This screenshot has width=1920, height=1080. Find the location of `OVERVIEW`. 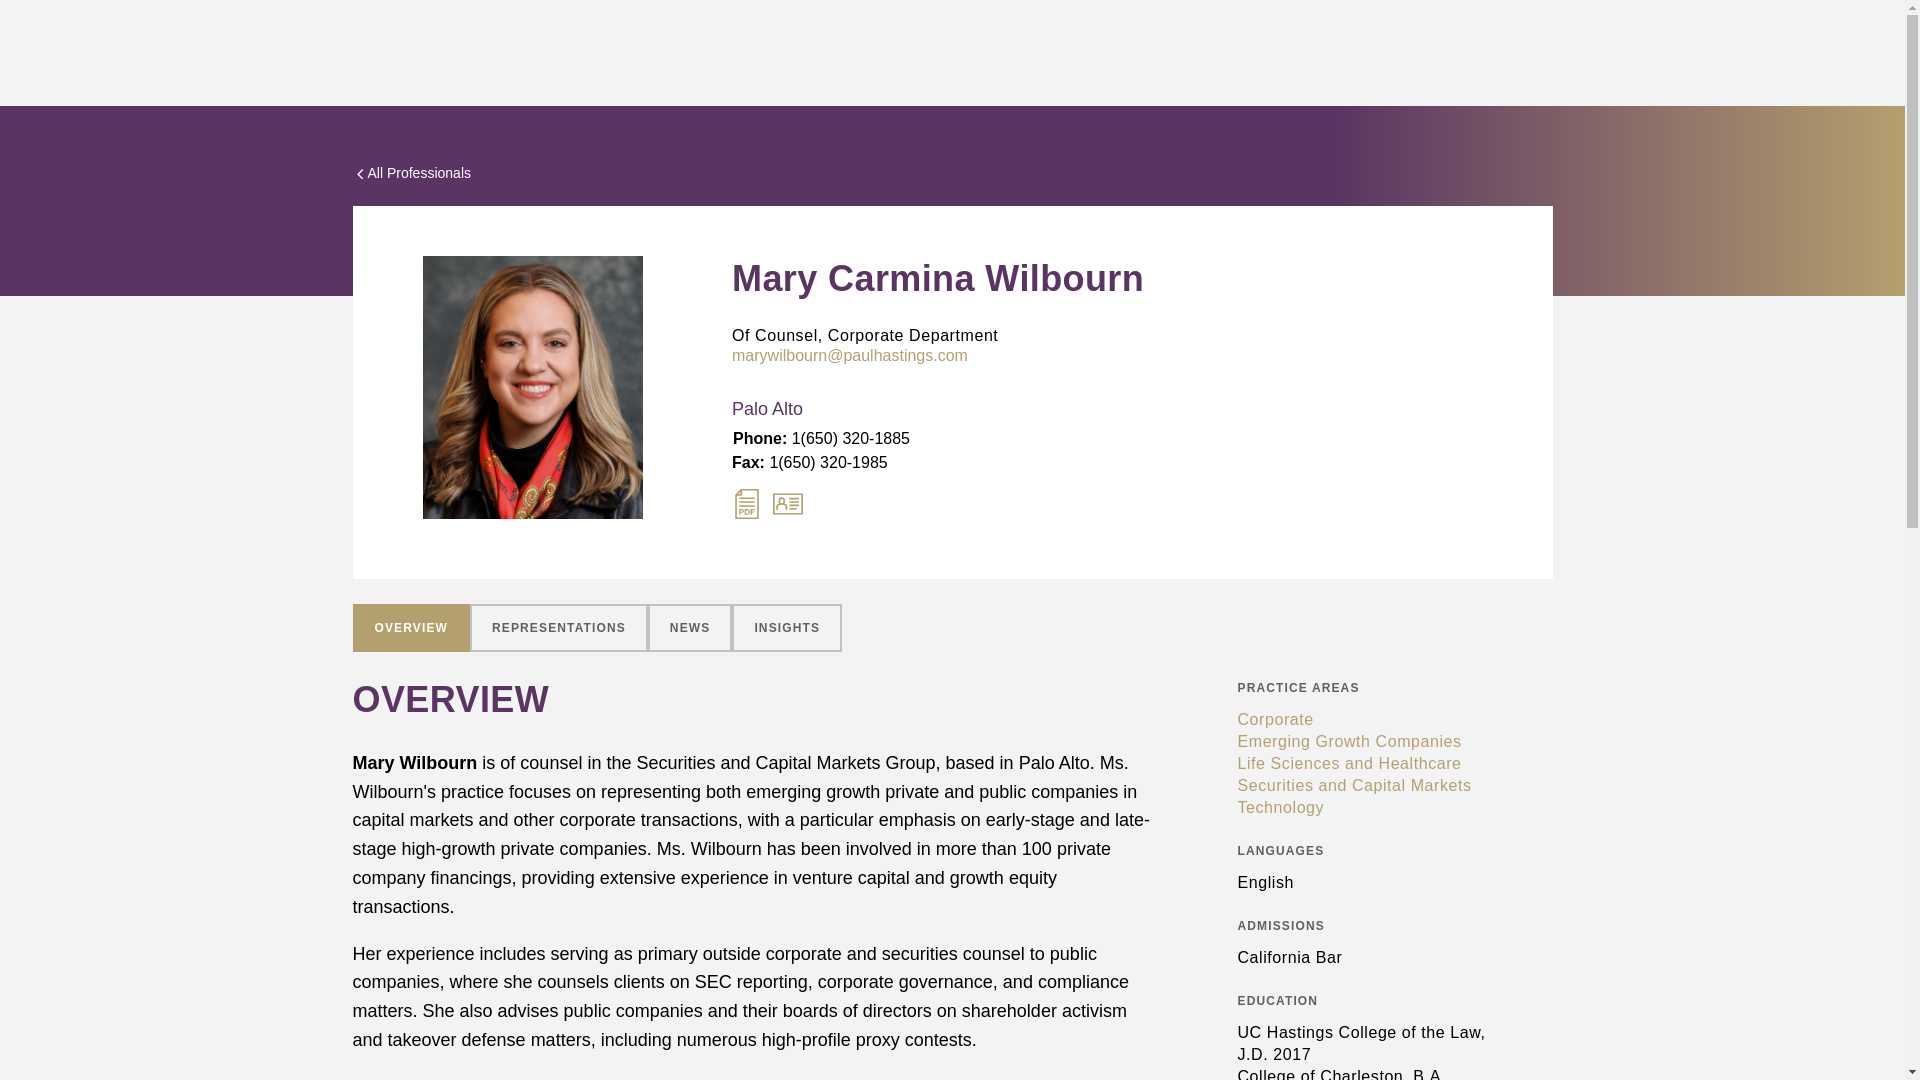

OVERVIEW is located at coordinates (410, 628).